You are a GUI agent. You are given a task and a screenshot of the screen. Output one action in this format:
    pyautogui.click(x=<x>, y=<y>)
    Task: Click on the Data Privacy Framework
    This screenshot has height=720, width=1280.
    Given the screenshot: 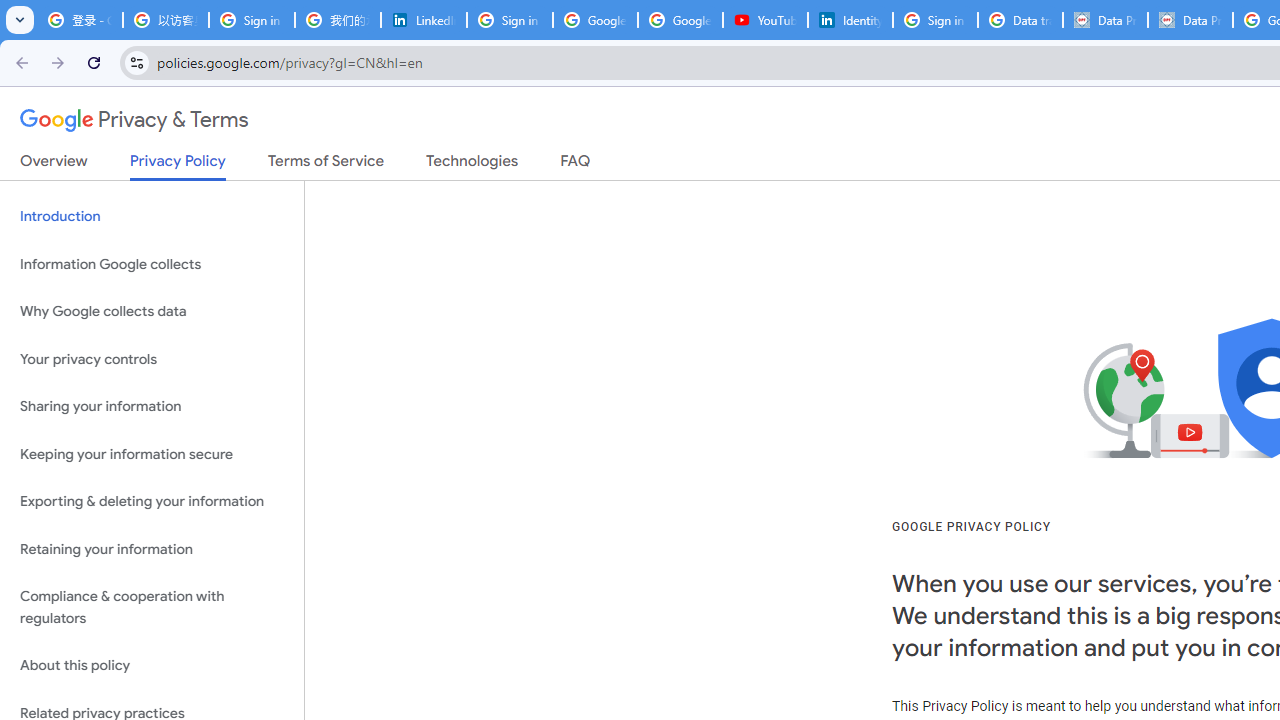 What is the action you would take?
    pyautogui.click(x=1190, y=20)
    